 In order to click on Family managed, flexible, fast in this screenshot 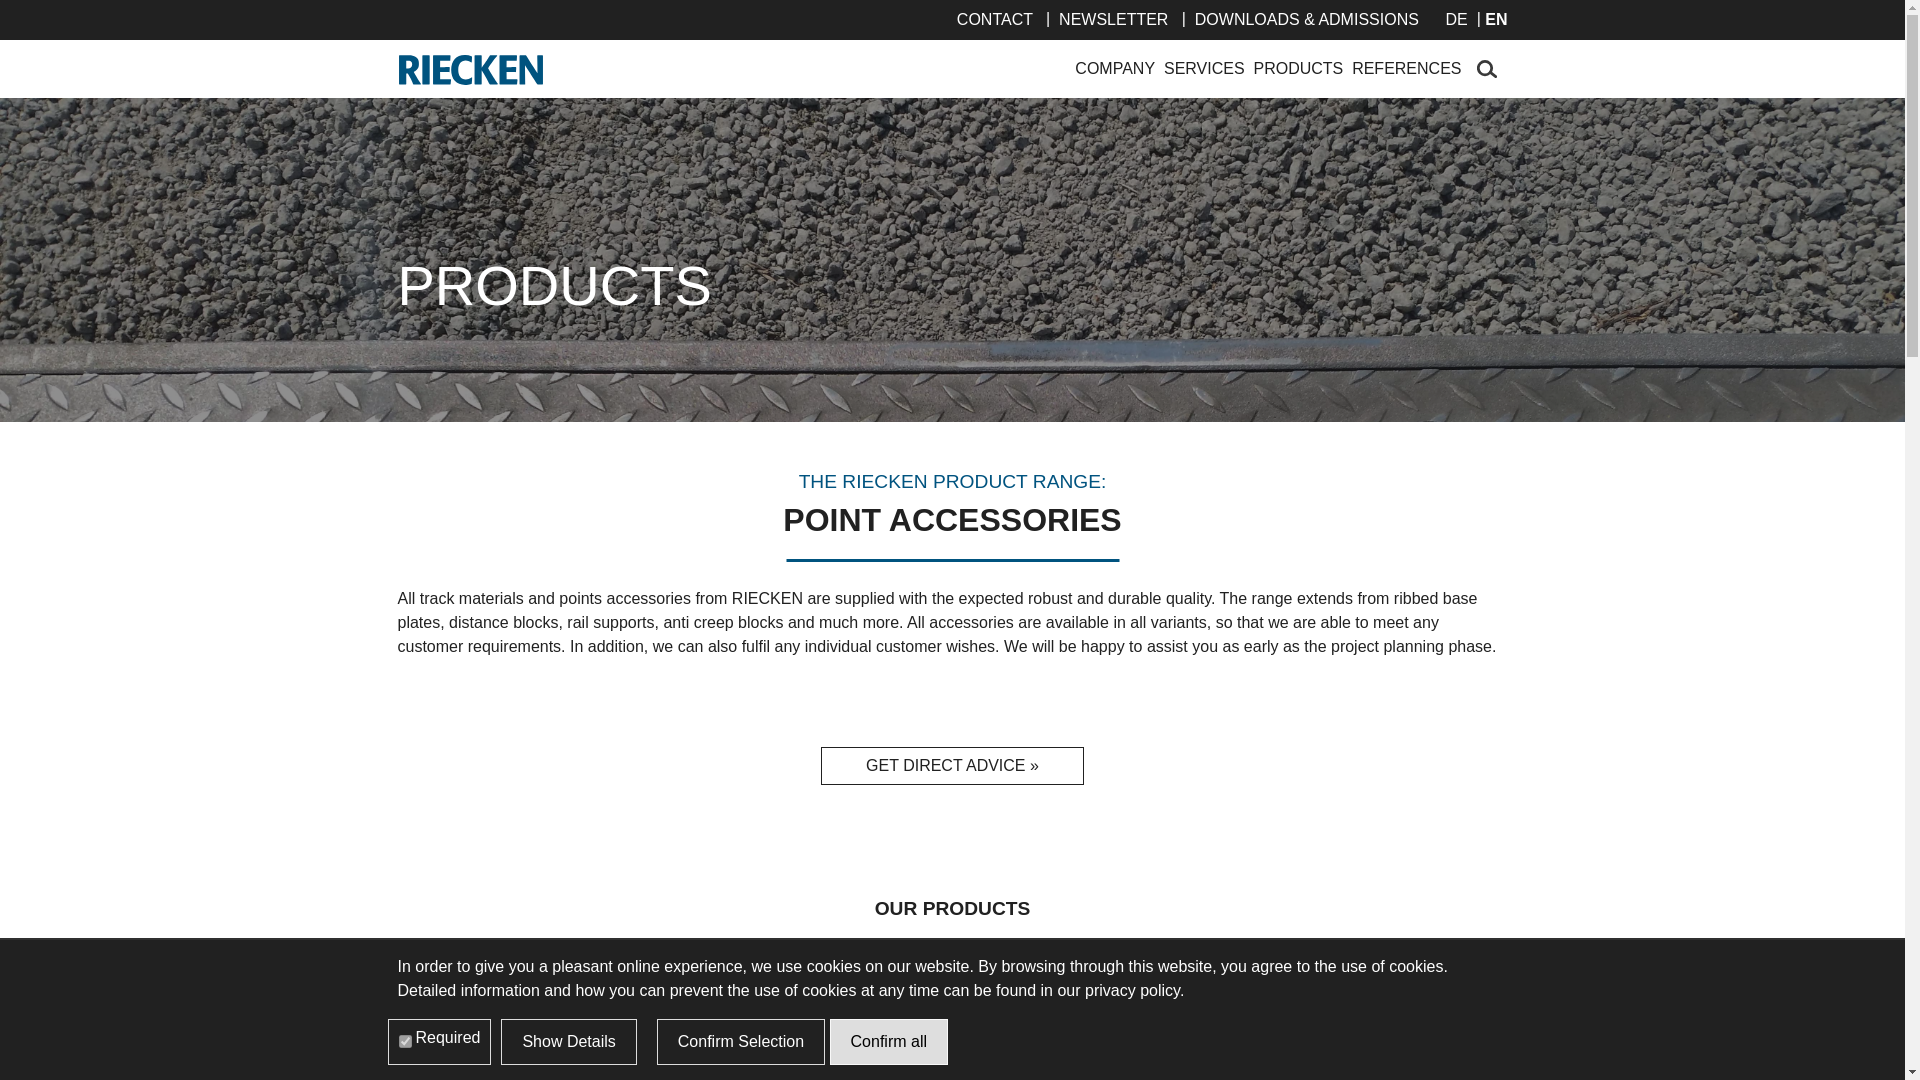, I will do `click(1115, 68)`.